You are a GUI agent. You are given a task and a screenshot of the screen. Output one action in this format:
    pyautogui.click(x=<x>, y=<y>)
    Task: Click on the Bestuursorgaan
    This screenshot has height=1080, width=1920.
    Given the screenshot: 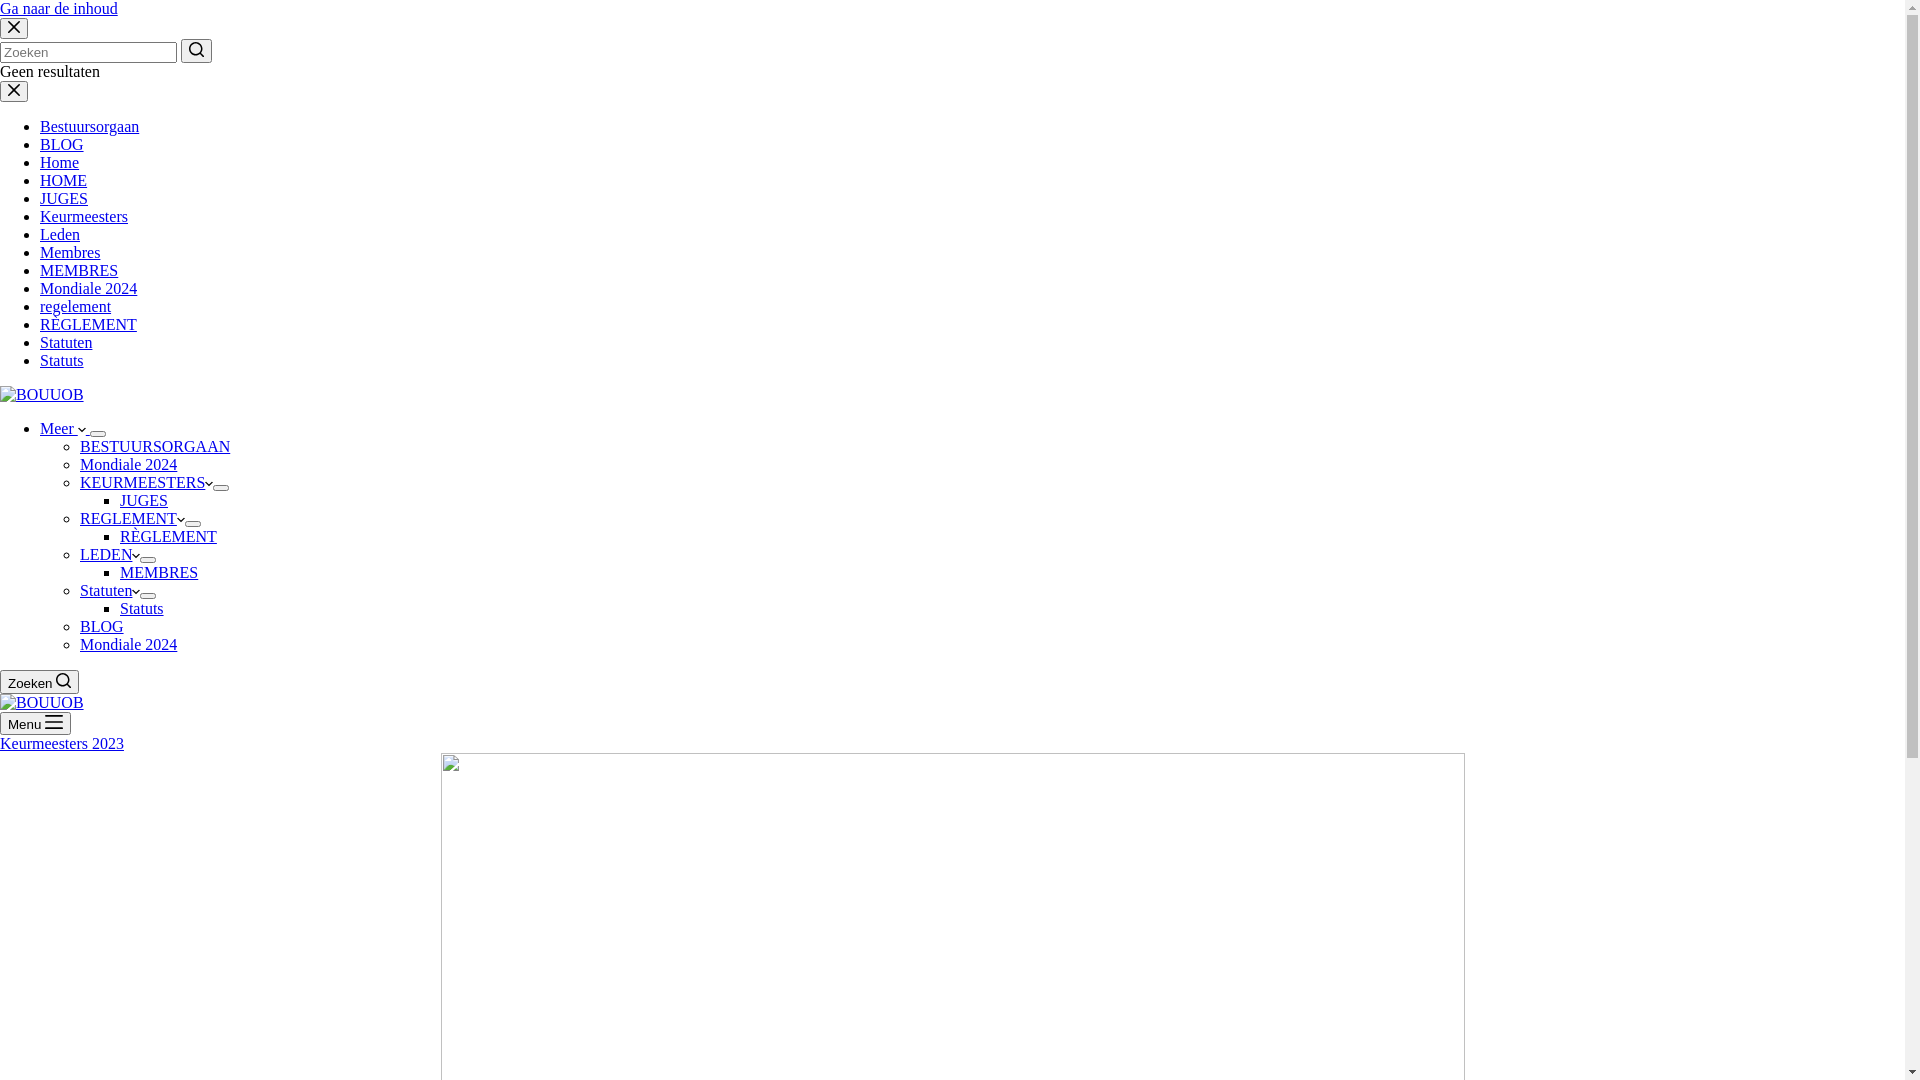 What is the action you would take?
    pyautogui.click(x=90, y=126)
    